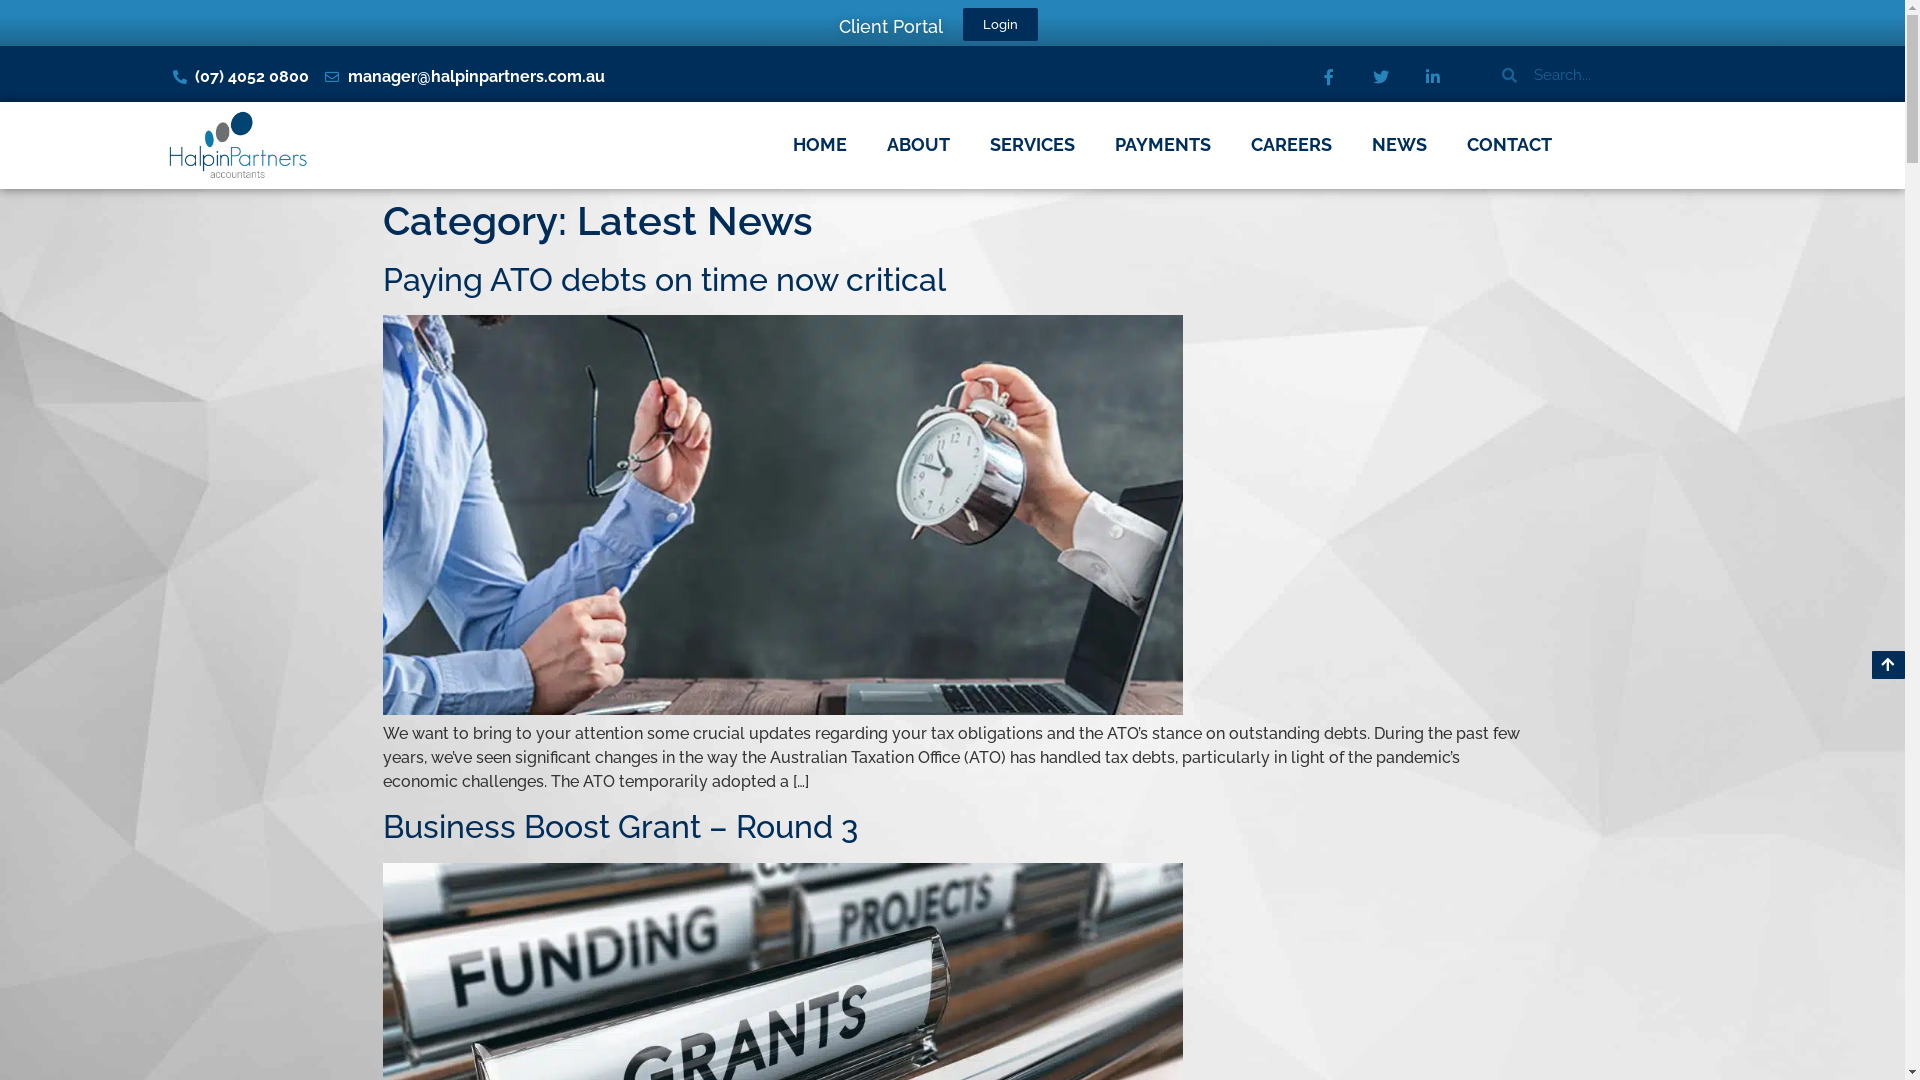 The height and width of the screenshot is (1080, 1920). I want to click on CONTACT, so click(1510, 145).